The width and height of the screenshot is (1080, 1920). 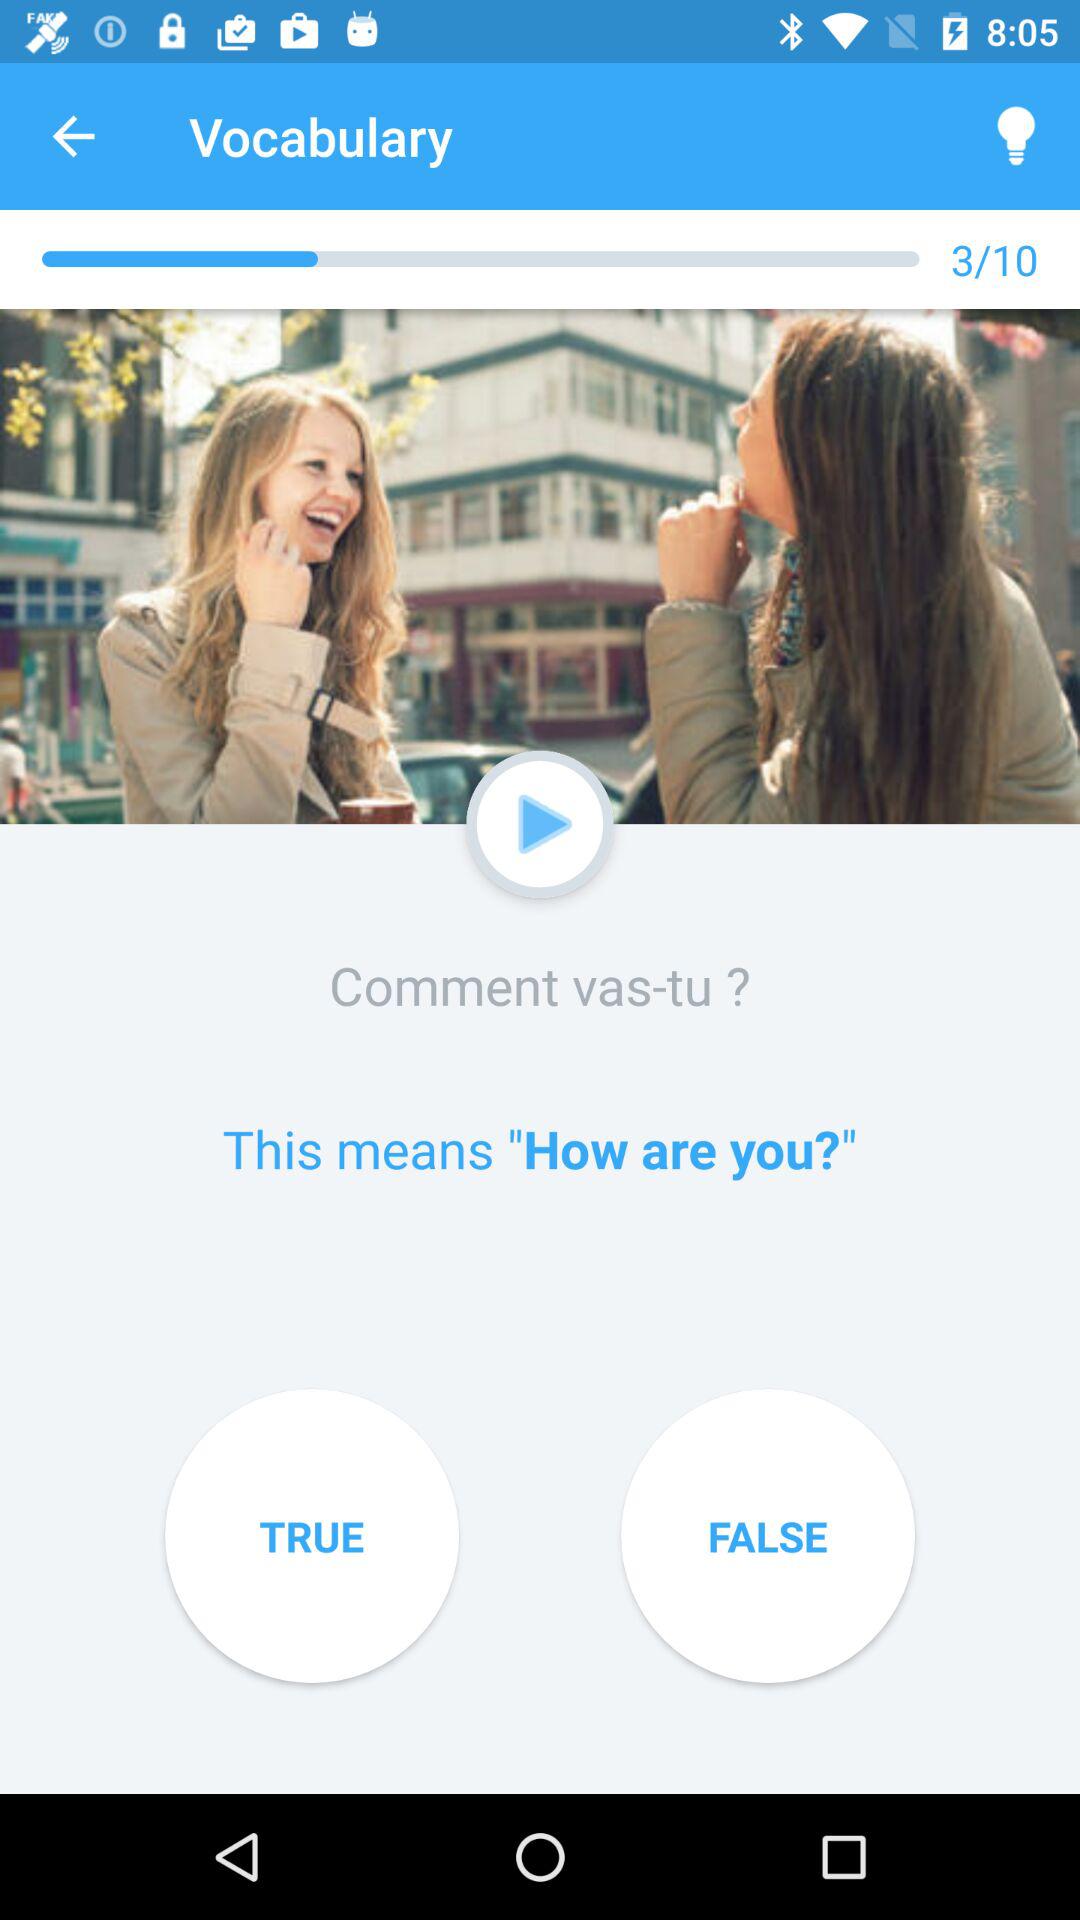 I want to click on click on false button which is at bottom right corner, so click(x=768, y=1536).